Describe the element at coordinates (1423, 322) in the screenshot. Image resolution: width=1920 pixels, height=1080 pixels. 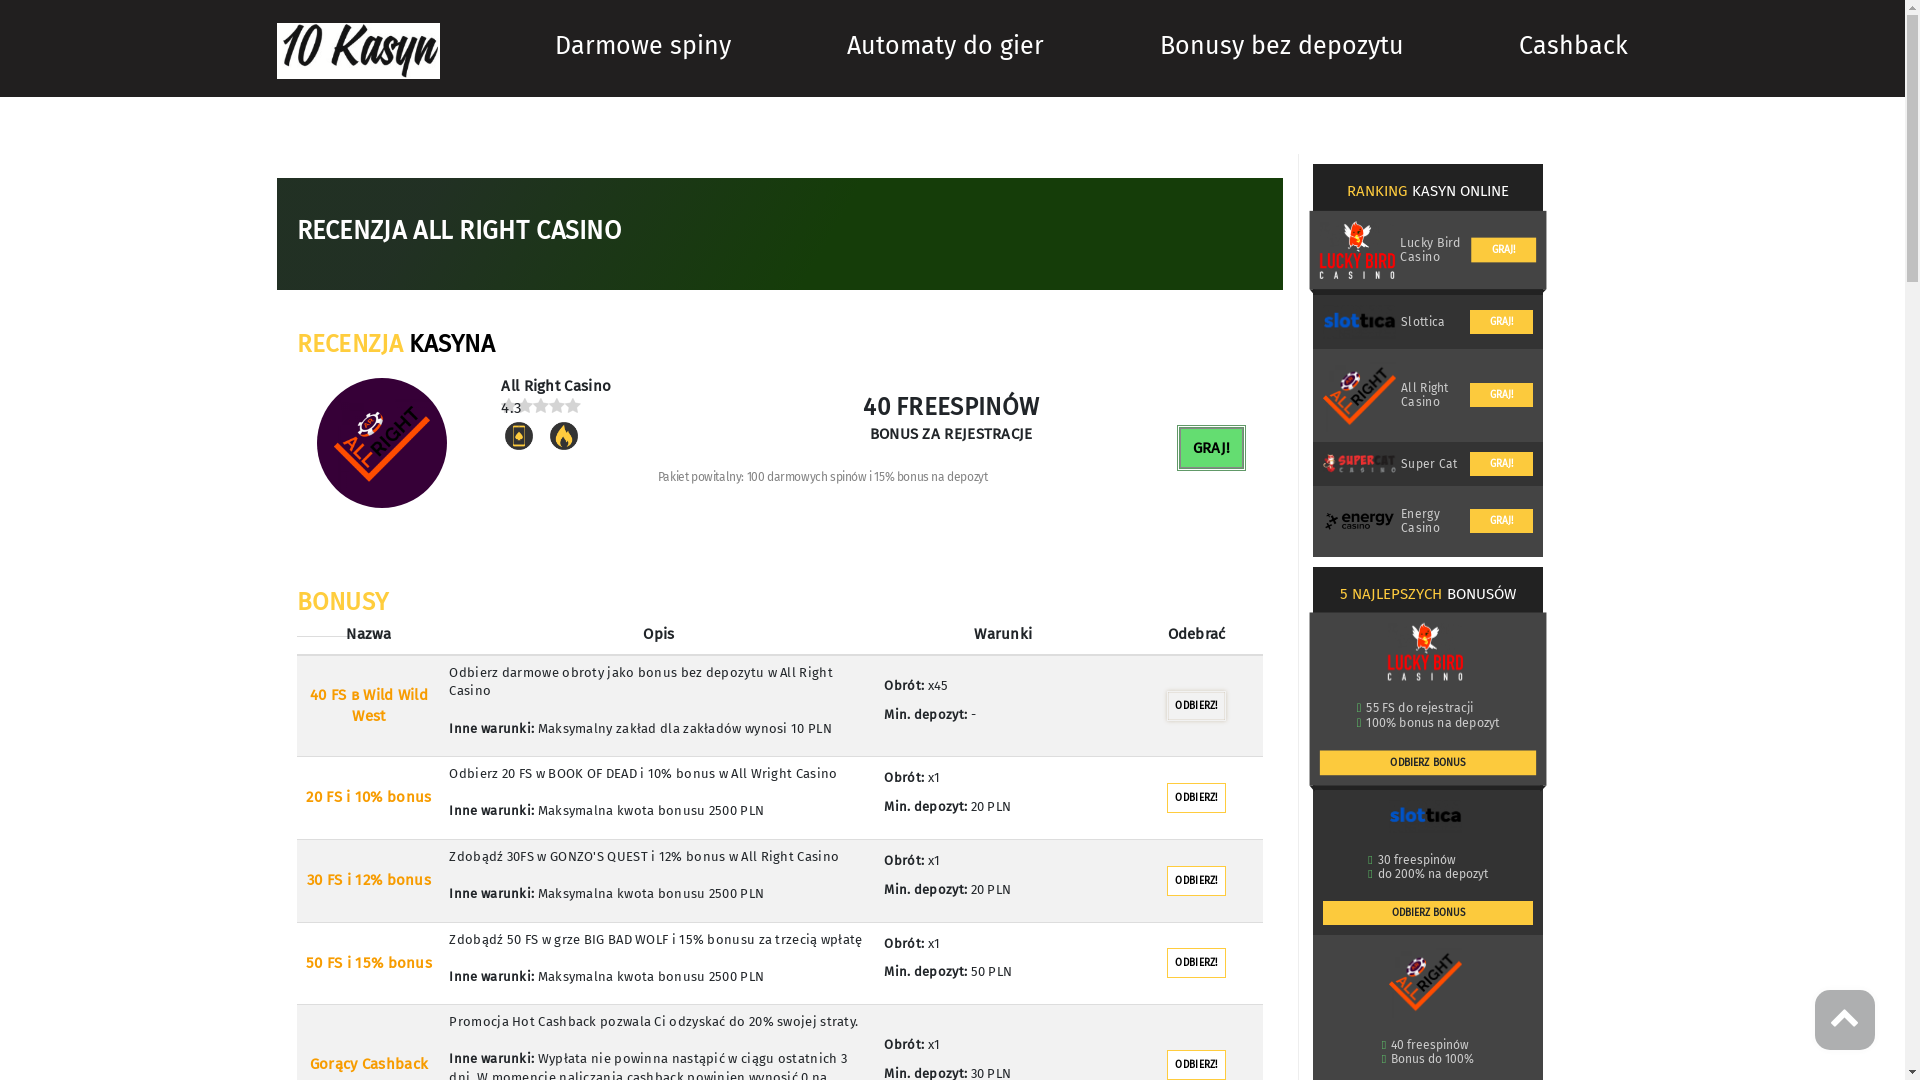
I see `Slottica` at that location.